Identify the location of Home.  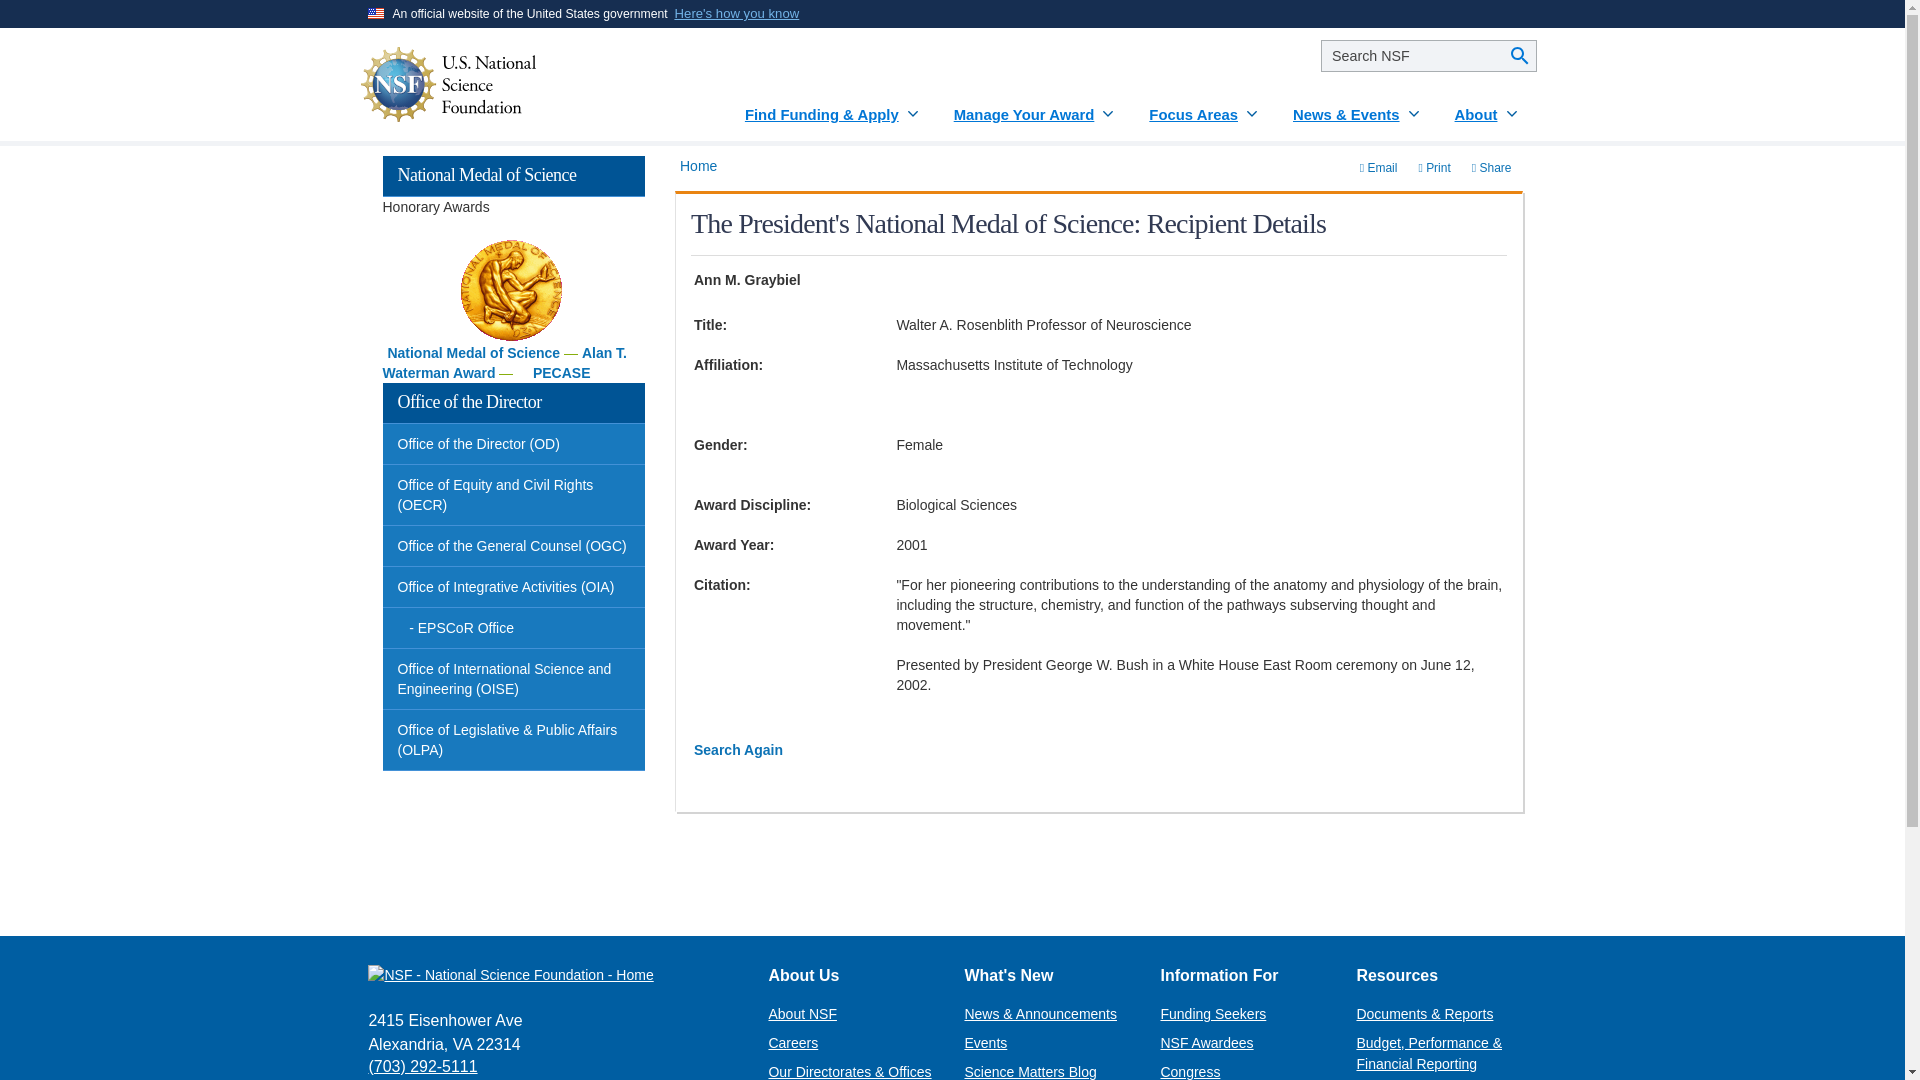
(698, 165).